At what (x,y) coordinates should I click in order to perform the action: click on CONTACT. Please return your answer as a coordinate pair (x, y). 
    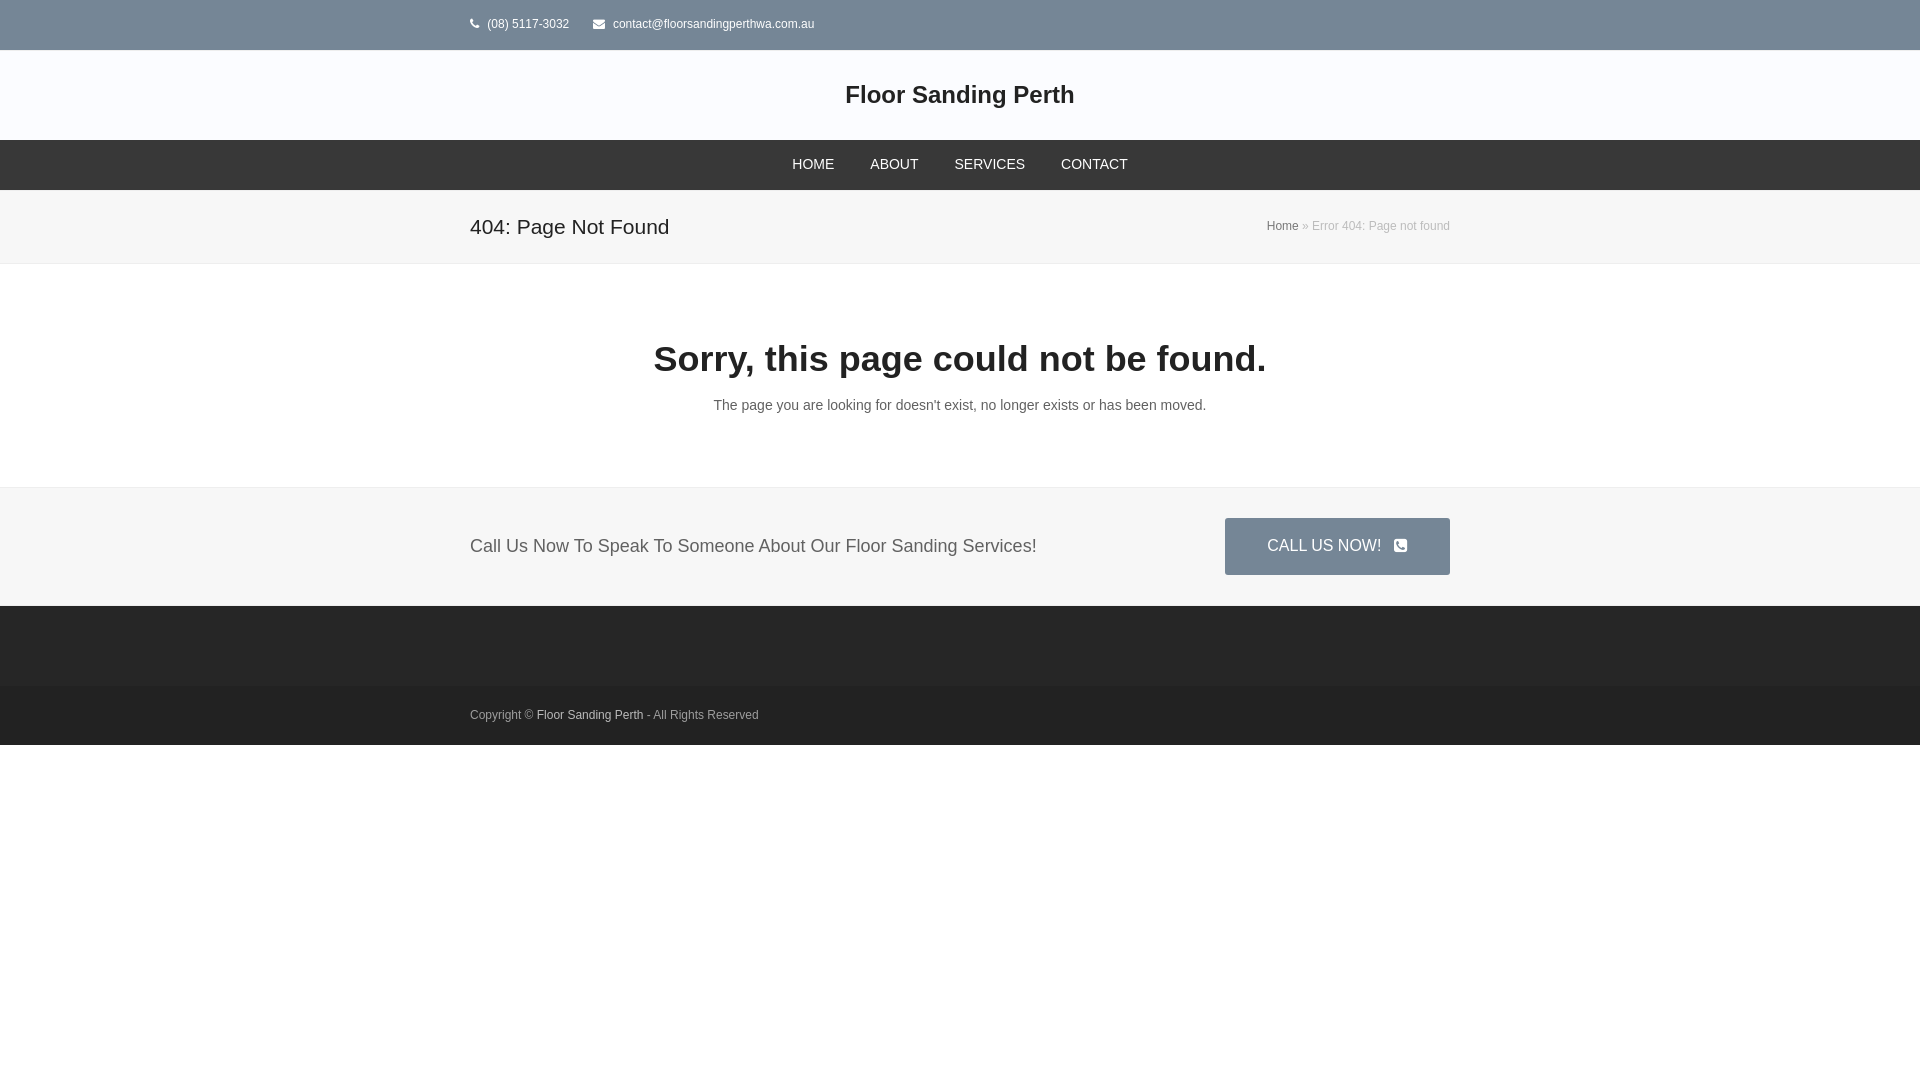
    Looking at the image, I should click on (1094, 165).